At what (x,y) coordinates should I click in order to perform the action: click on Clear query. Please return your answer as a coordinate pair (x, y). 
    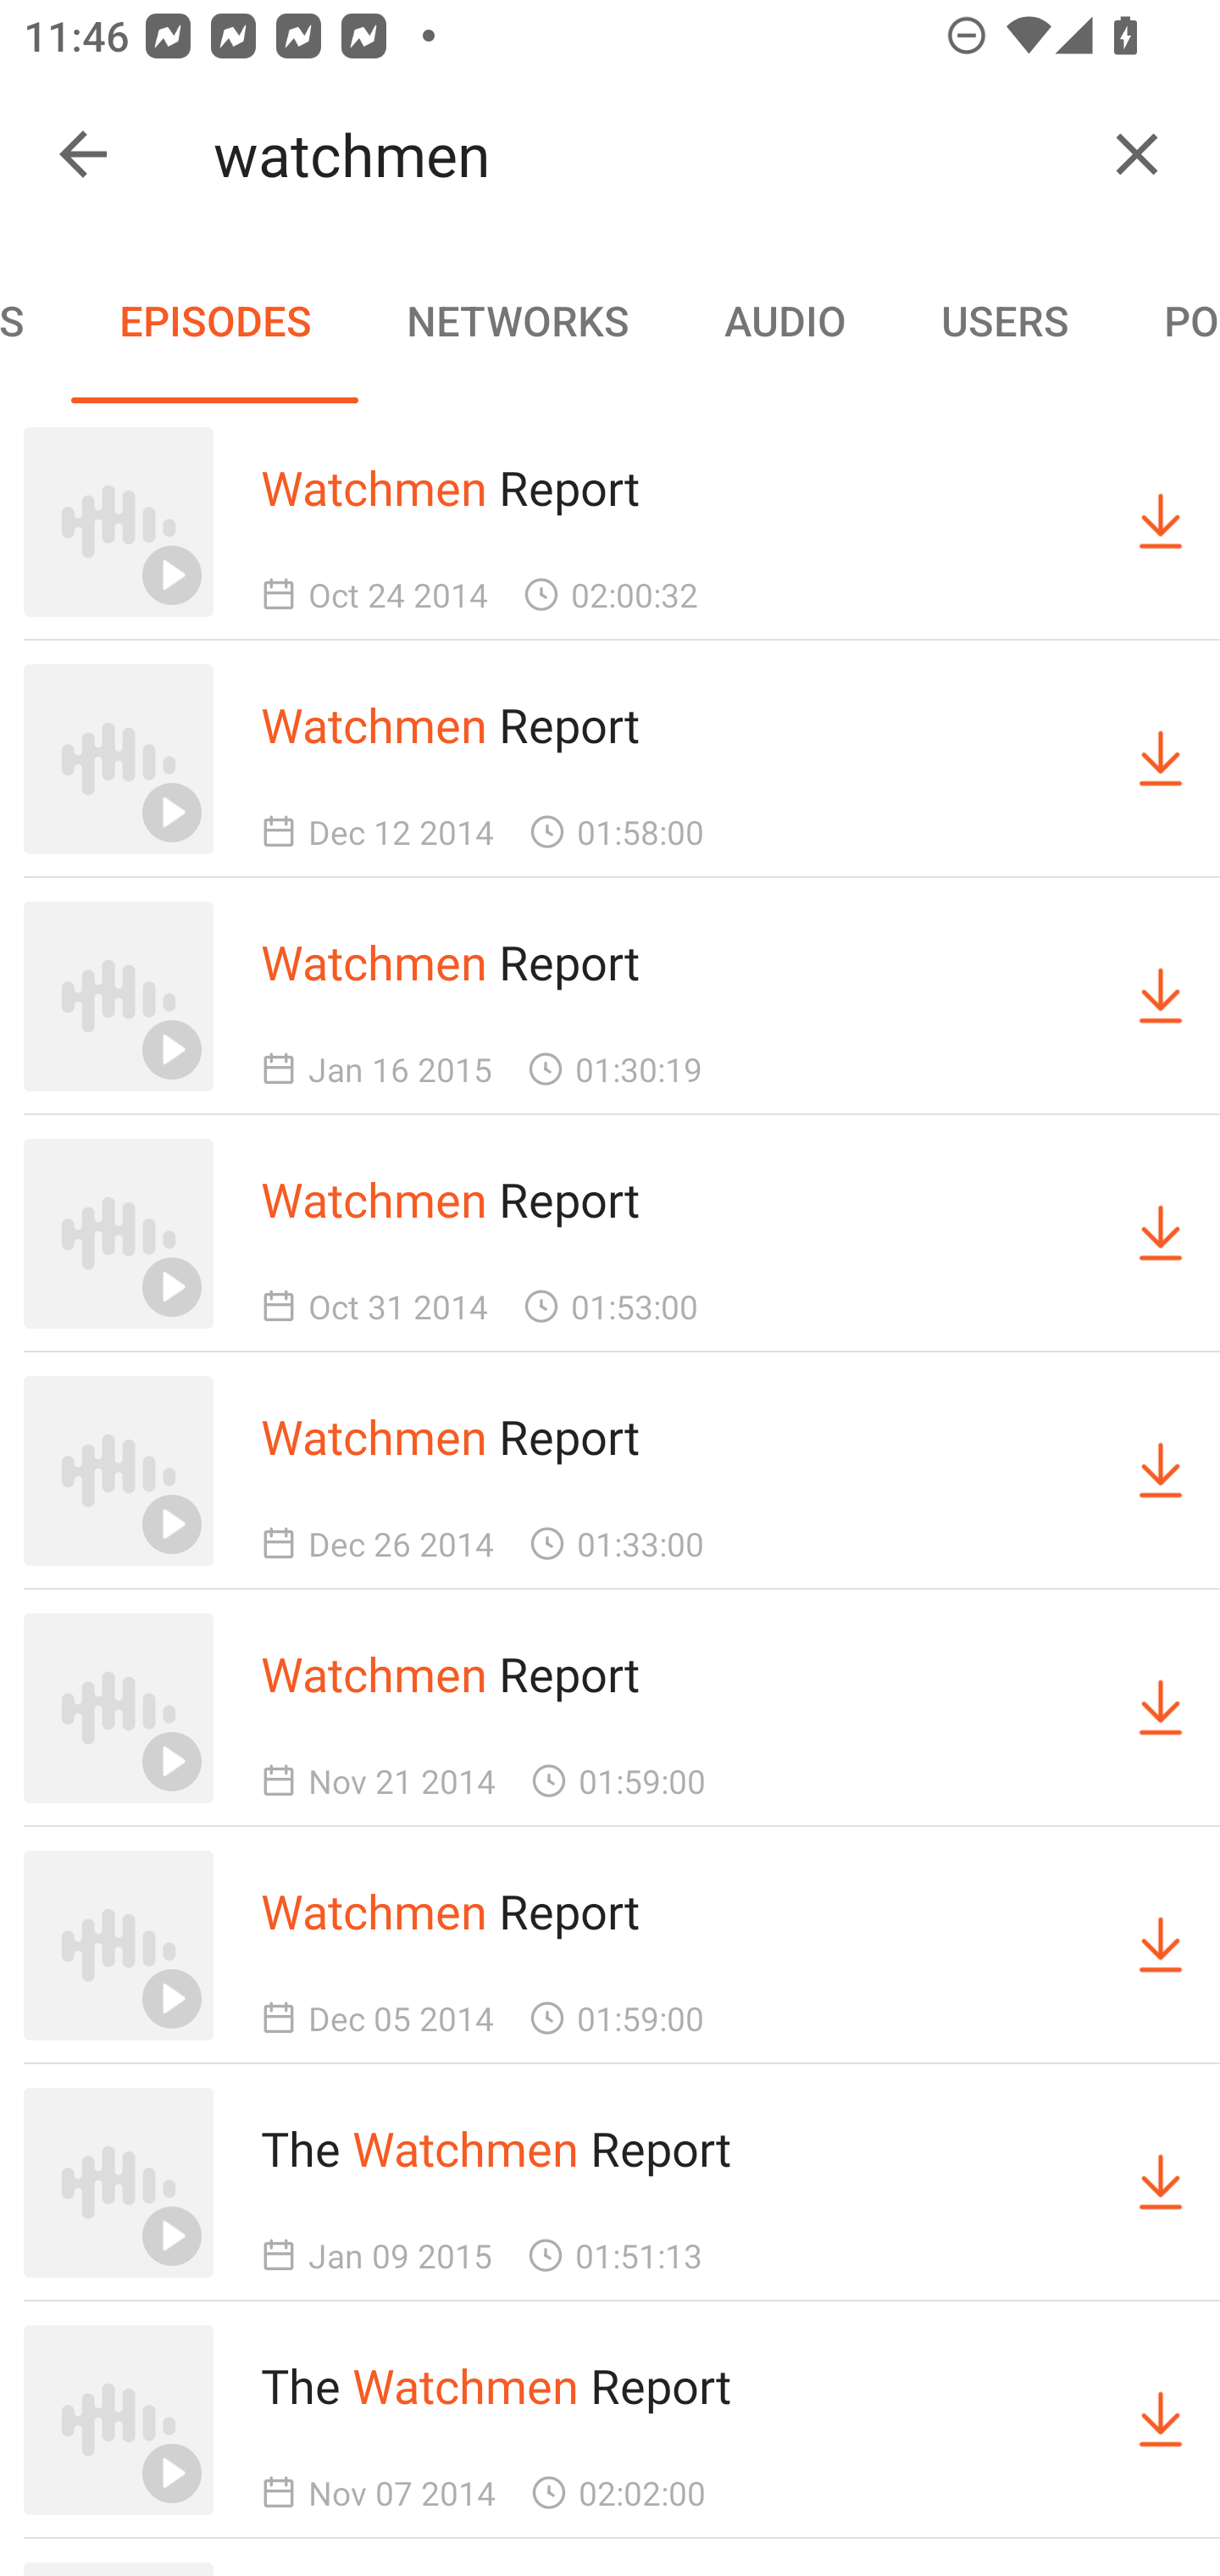
    Looking at the image, I should click on (1137, 154).